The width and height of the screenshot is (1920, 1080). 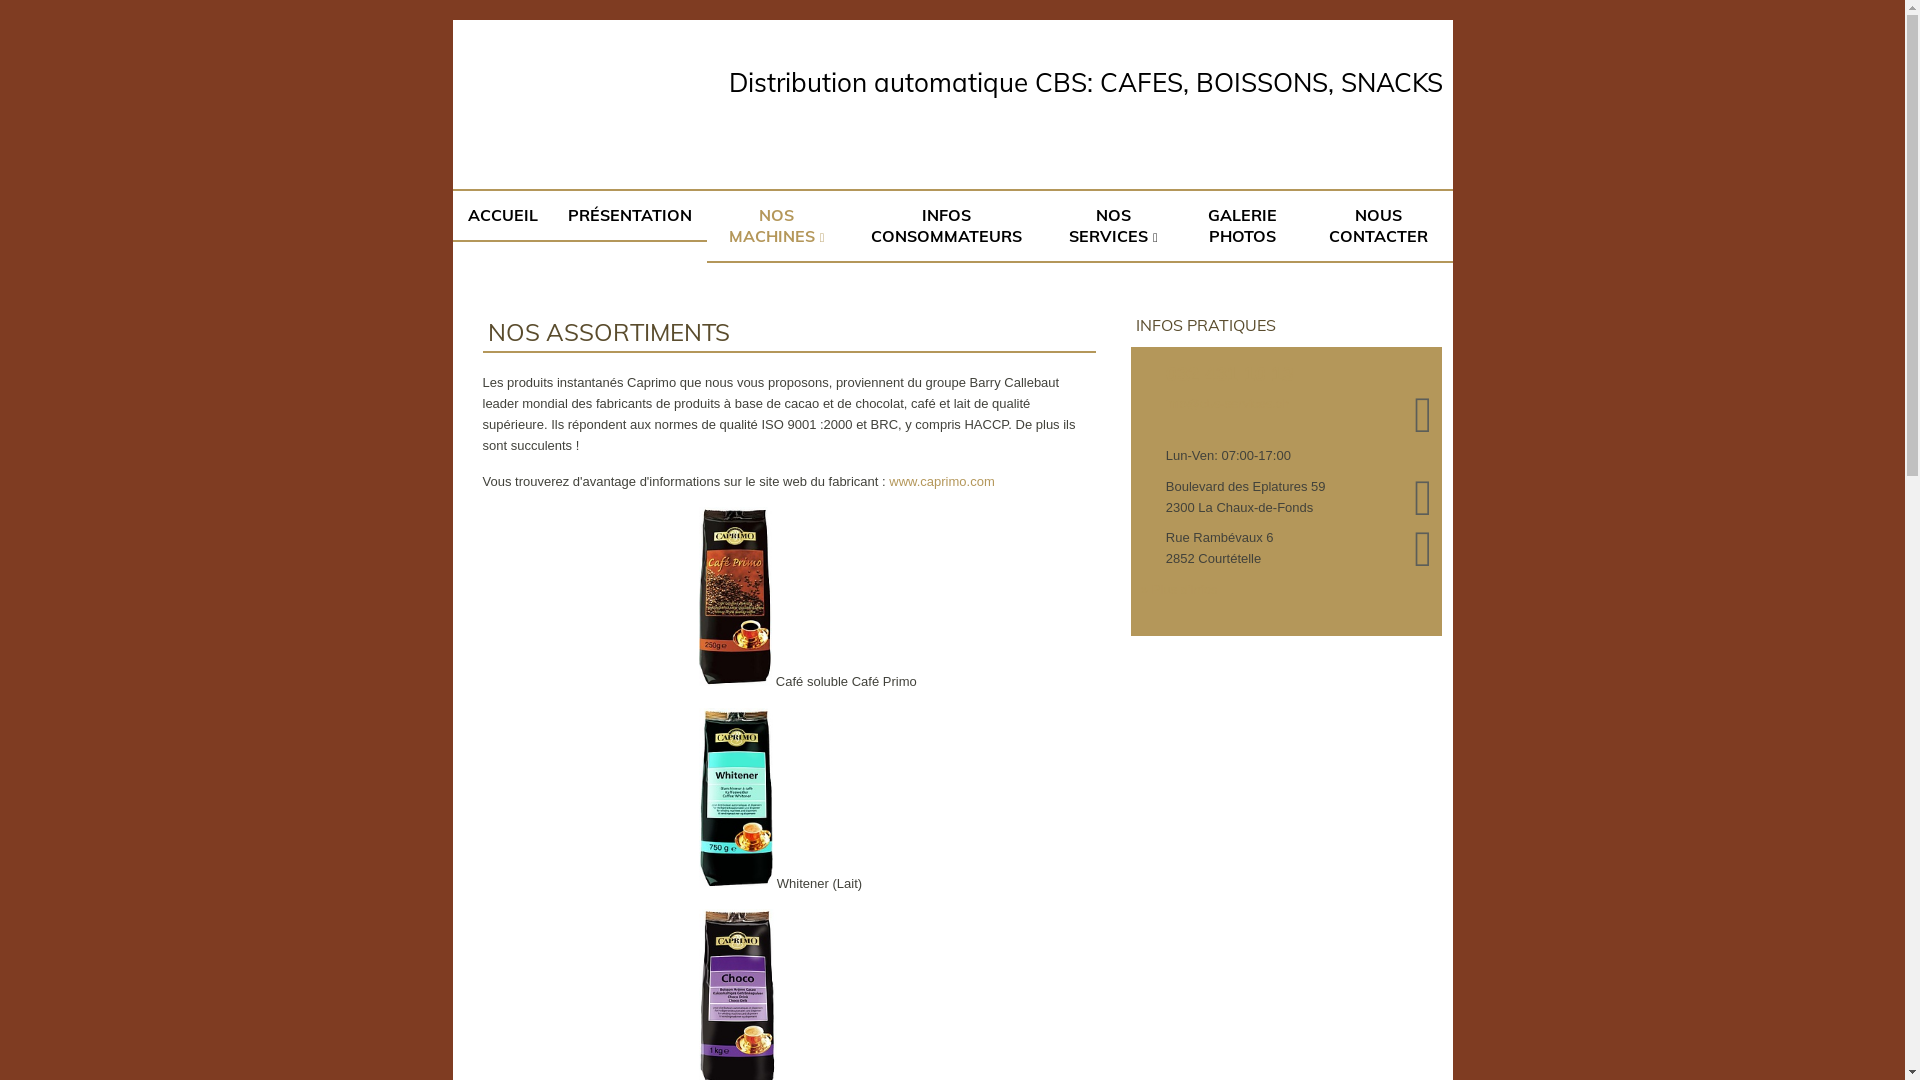 I want to click on GALERIE PHOTOS, so click(x=1242, y=226).